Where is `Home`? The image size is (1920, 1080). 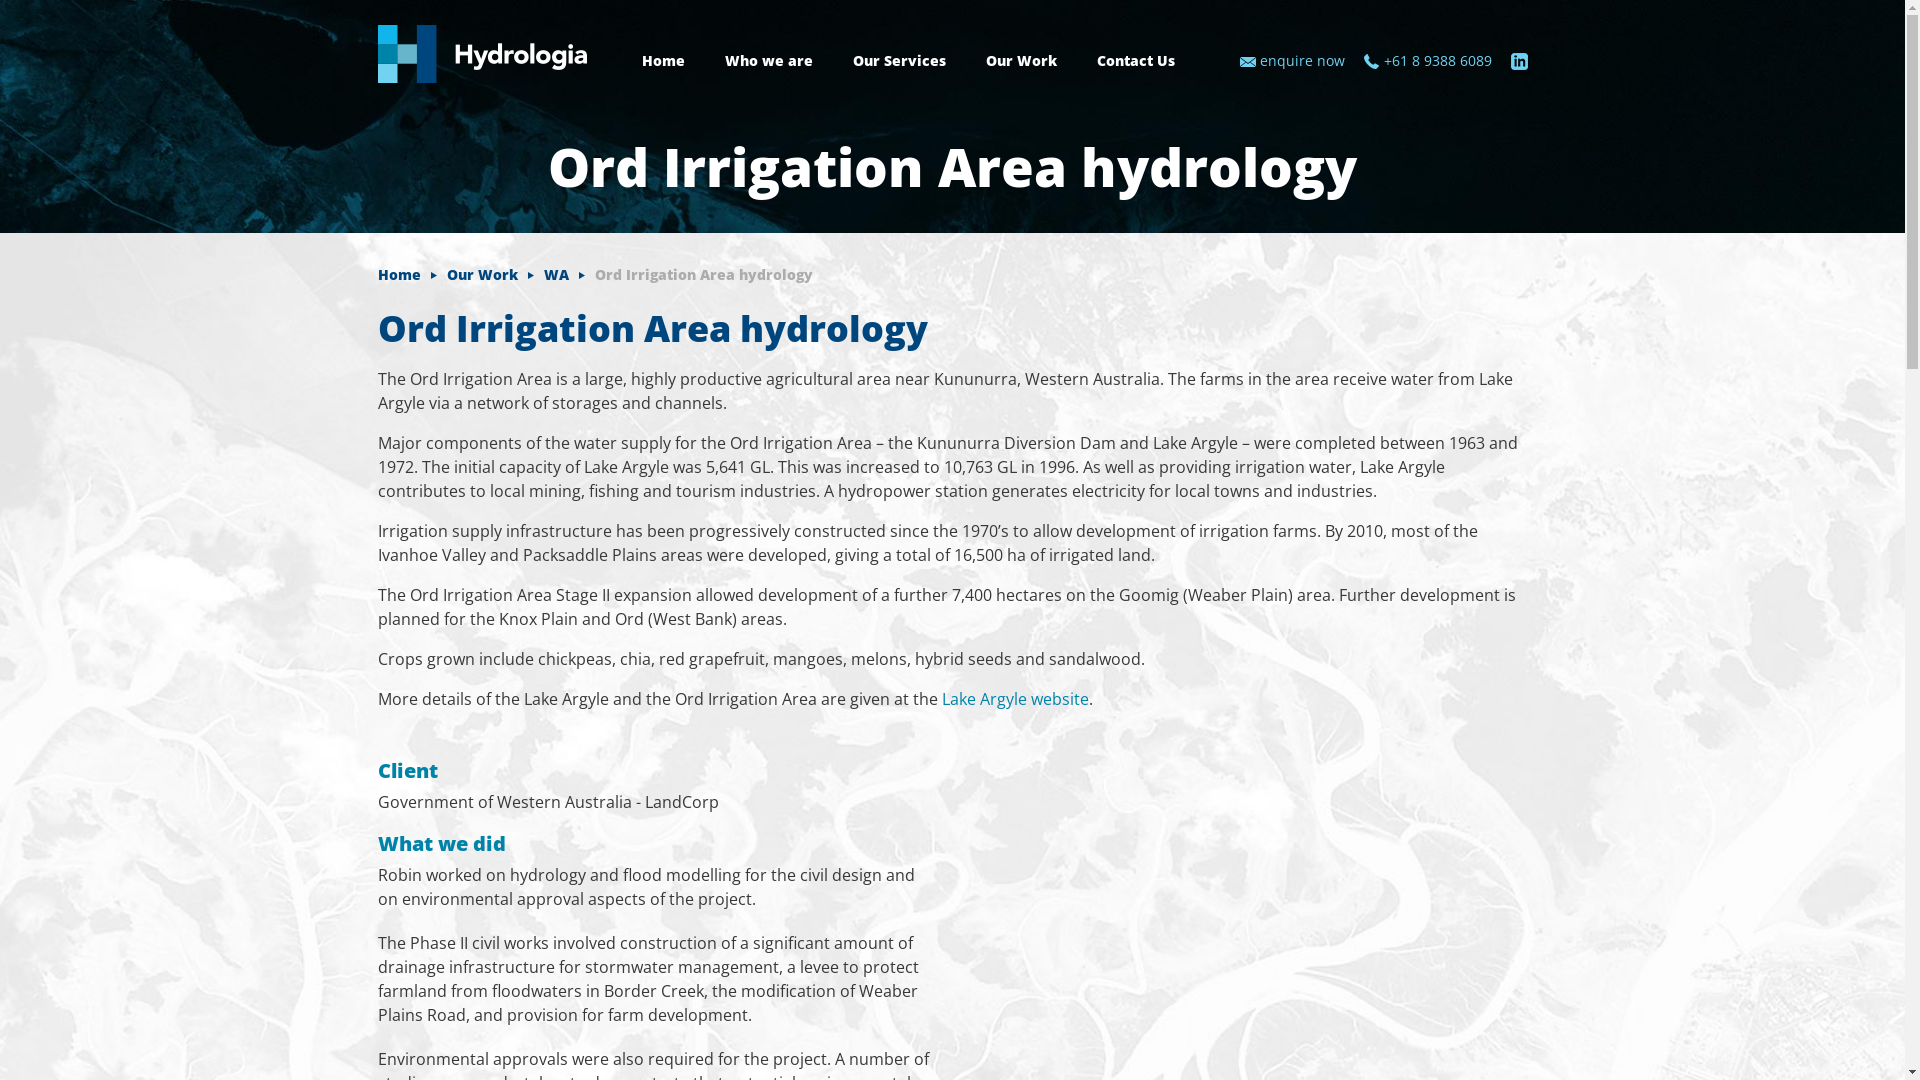
Home is located at coordinates (664, 63).